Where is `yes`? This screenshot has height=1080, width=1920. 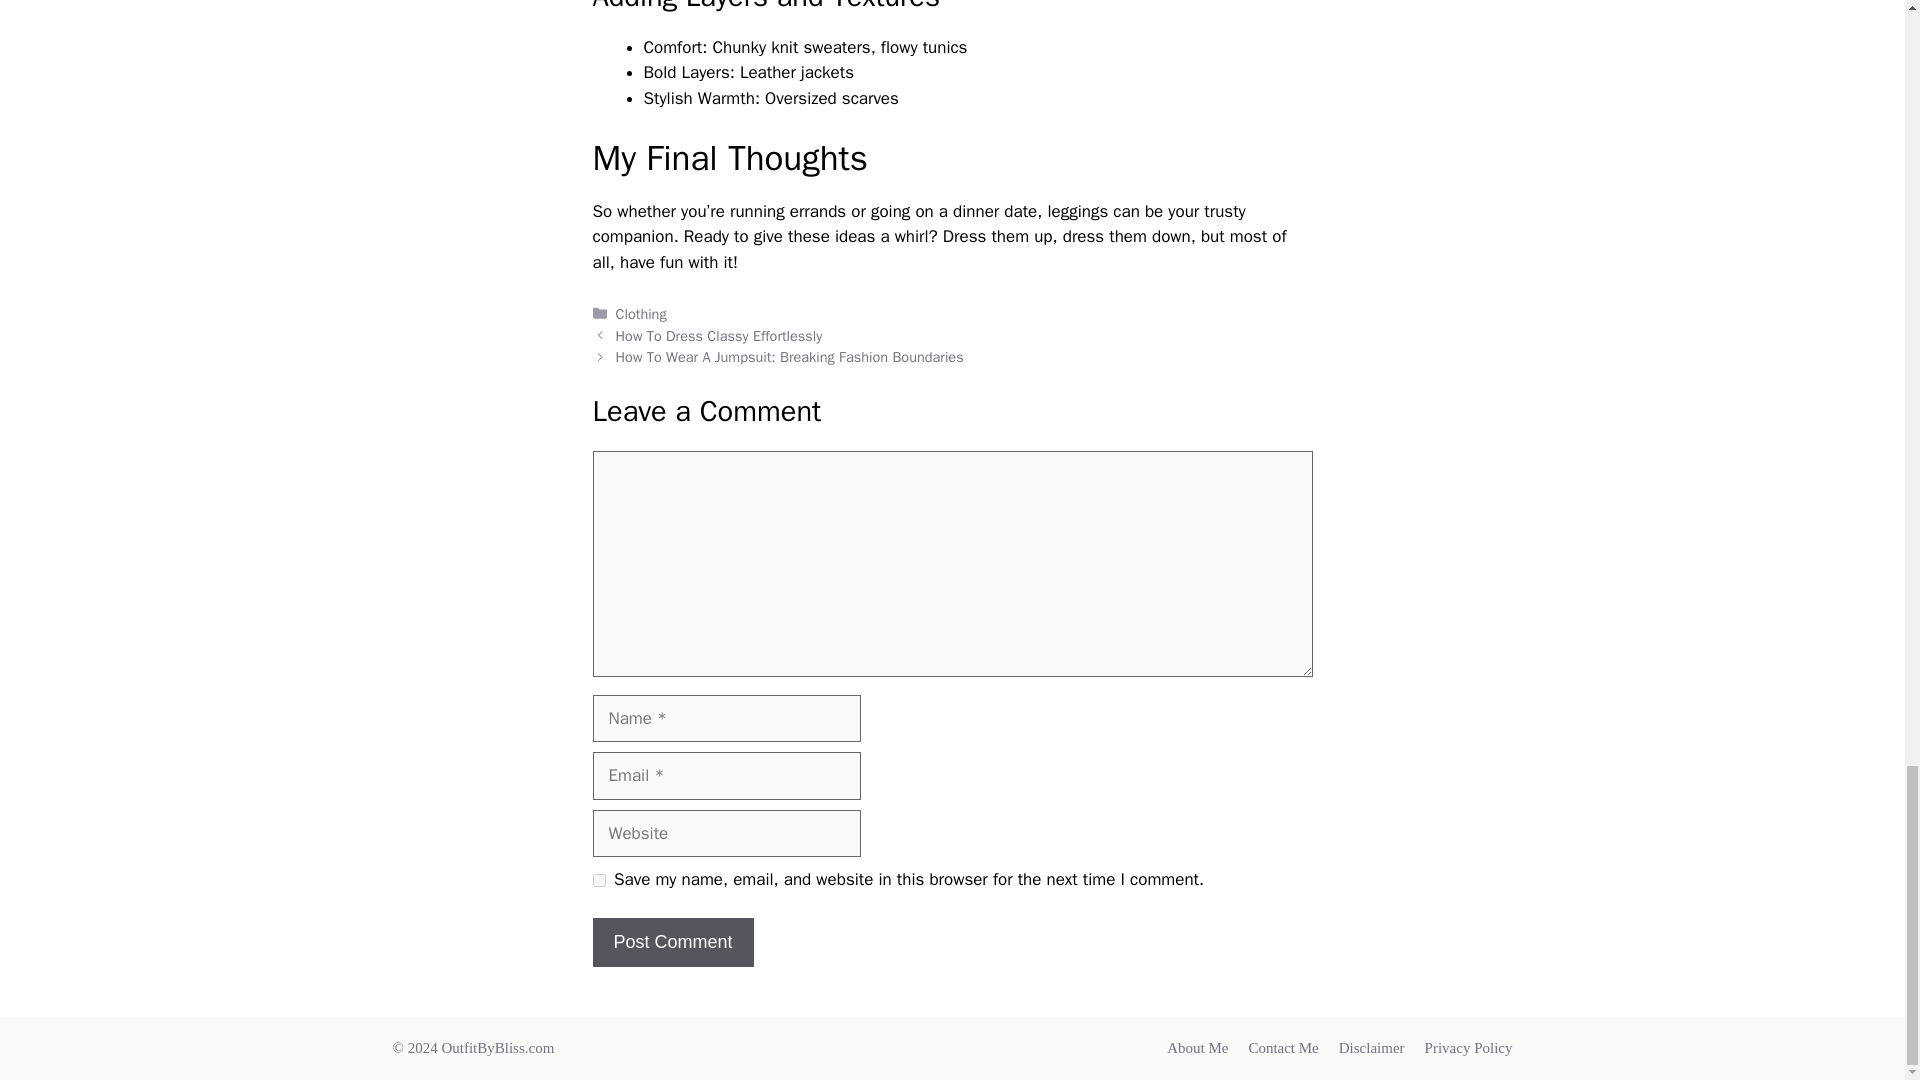
yes is located at coordinates (598, 880).